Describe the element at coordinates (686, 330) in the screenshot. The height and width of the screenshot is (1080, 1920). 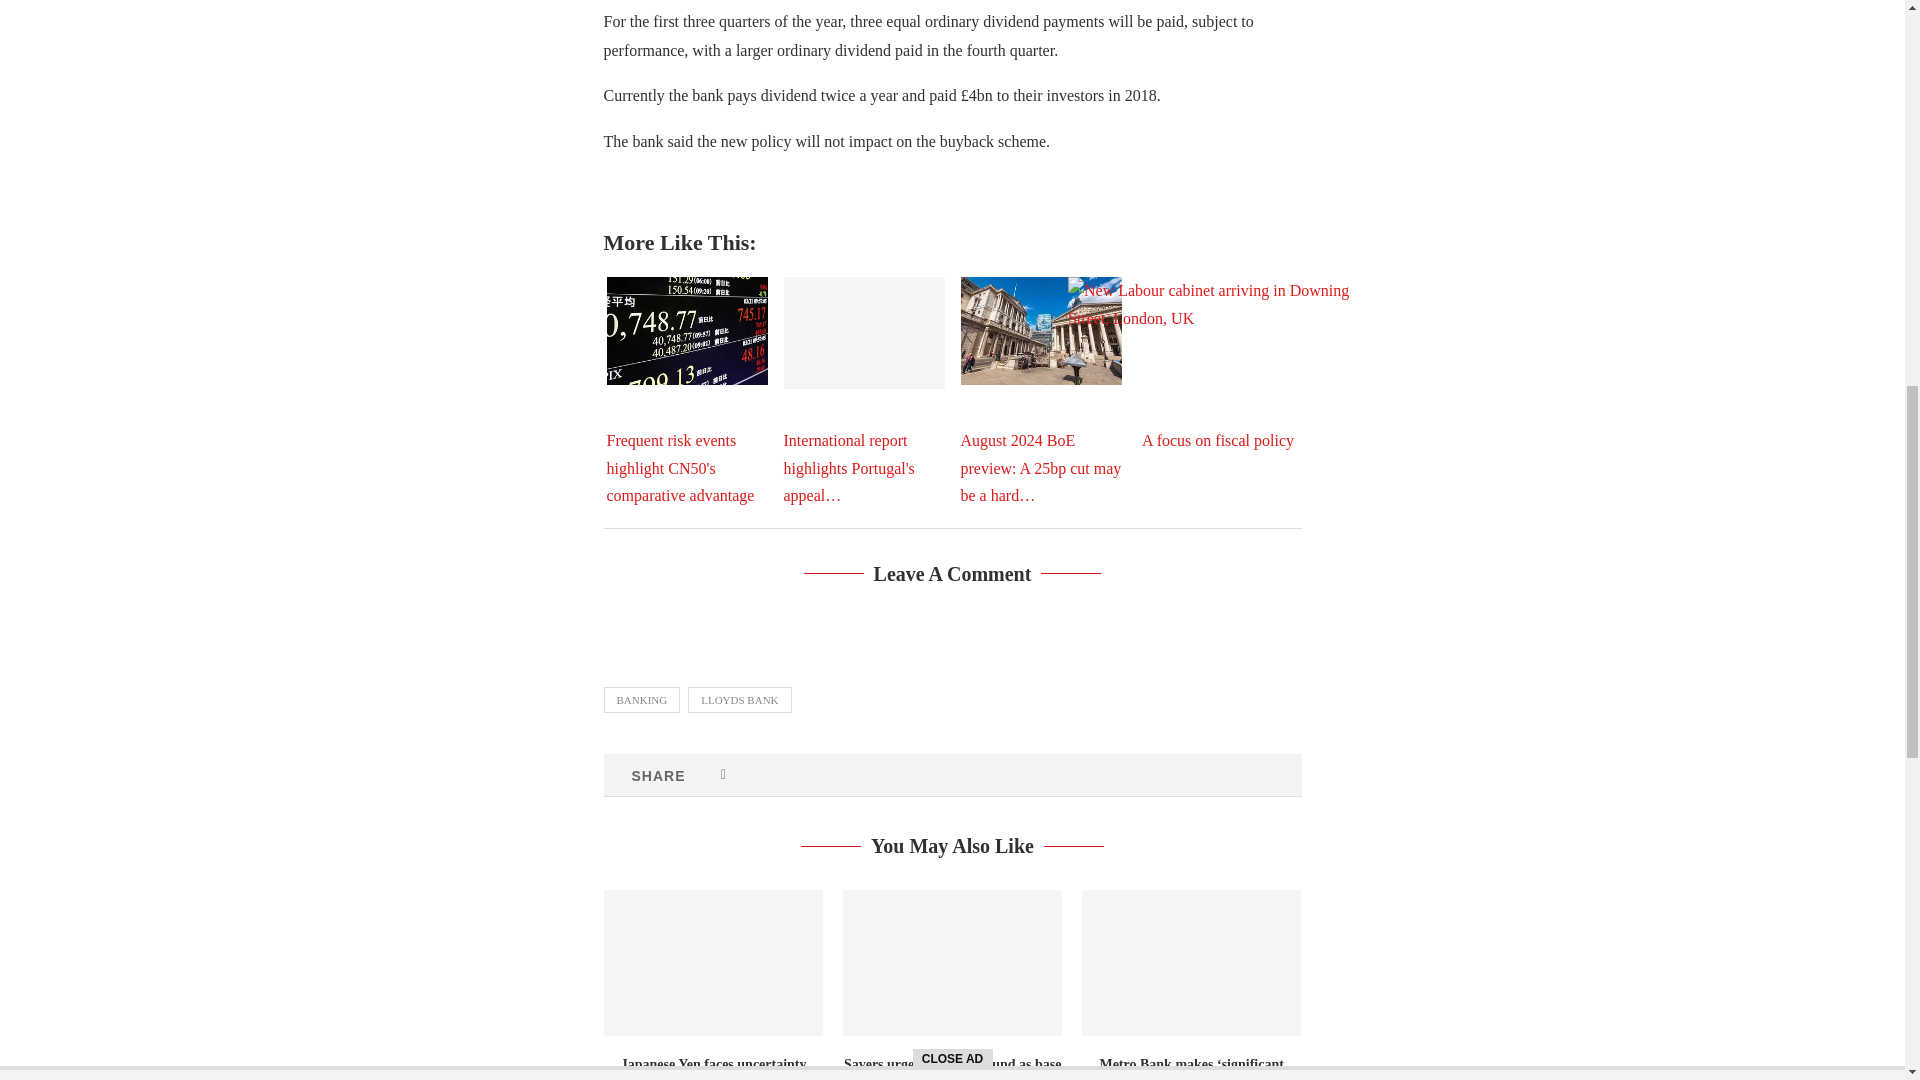
I see `Frequent risk events highlight CN50's comparative advantage` at that location.